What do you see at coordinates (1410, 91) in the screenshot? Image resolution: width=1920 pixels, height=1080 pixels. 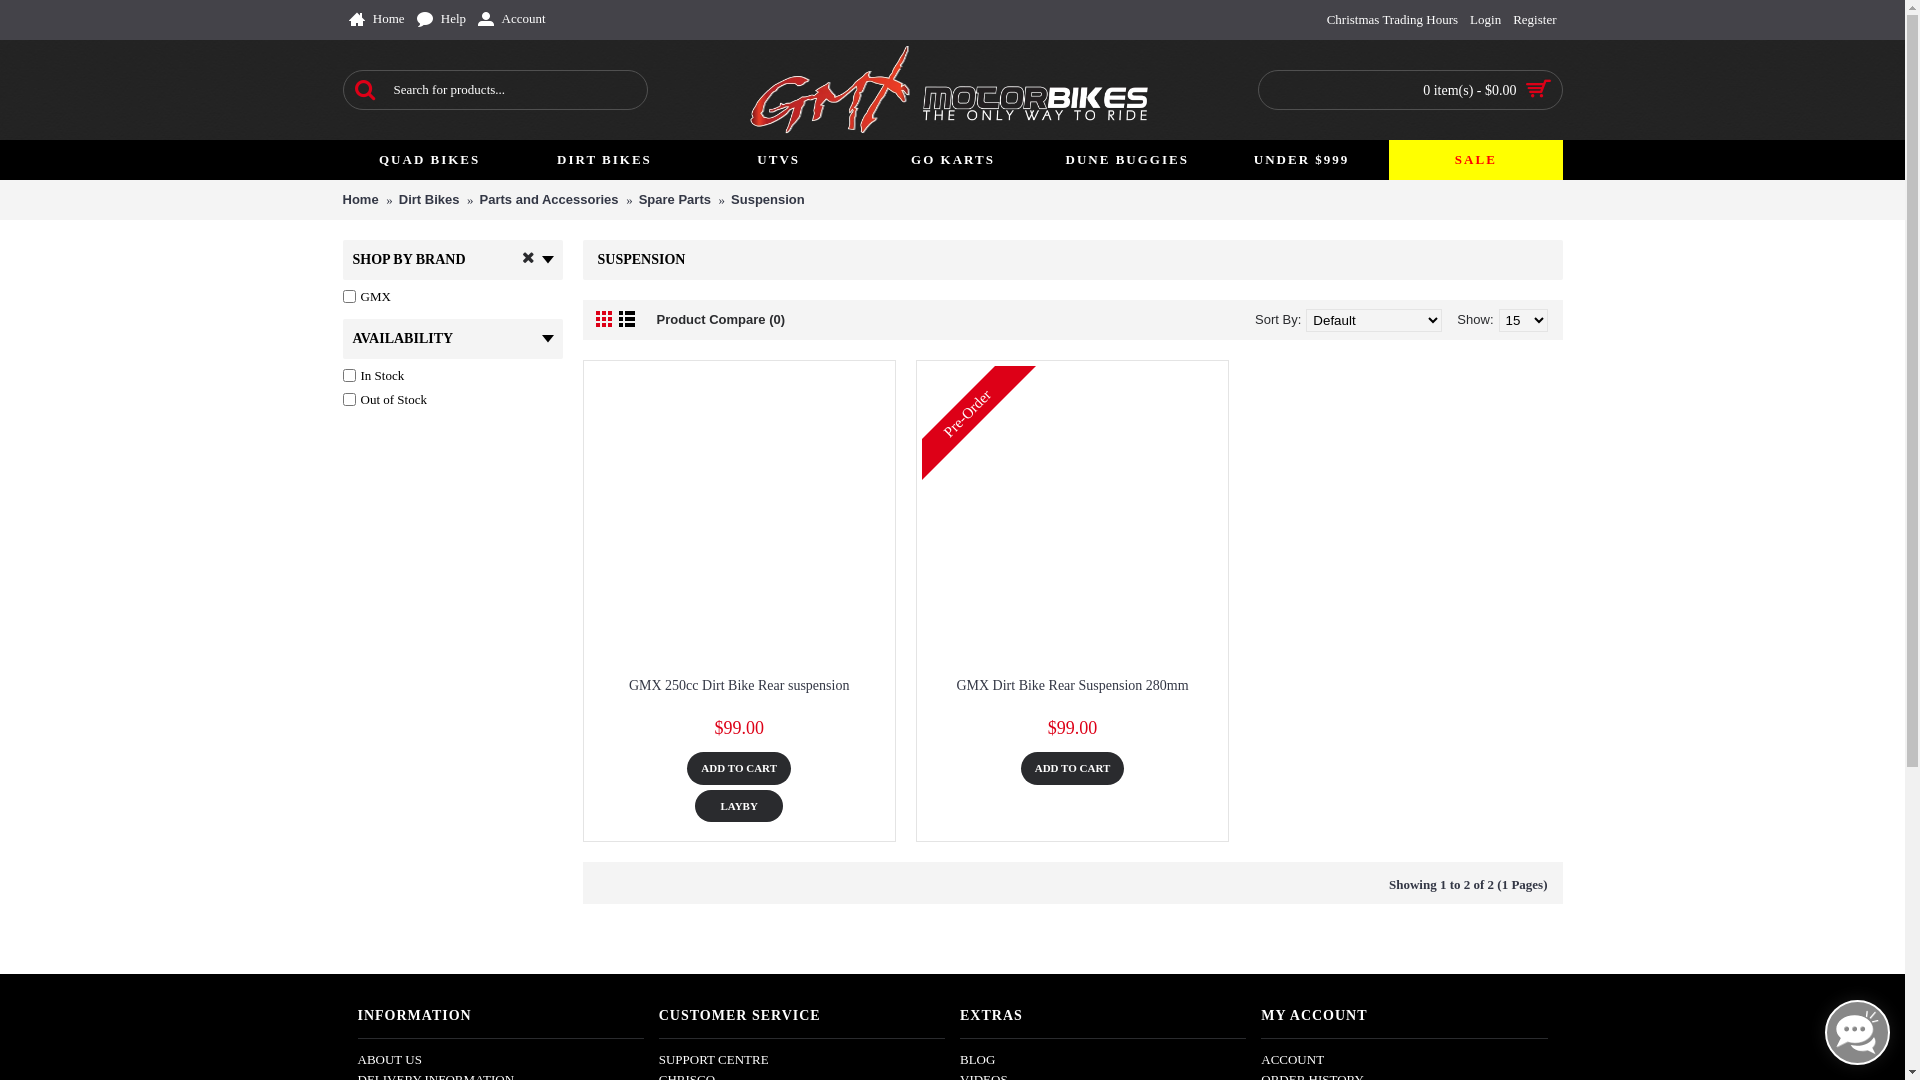 I see `0 item(s) - $0.00` at bounding box center [1410, 91].